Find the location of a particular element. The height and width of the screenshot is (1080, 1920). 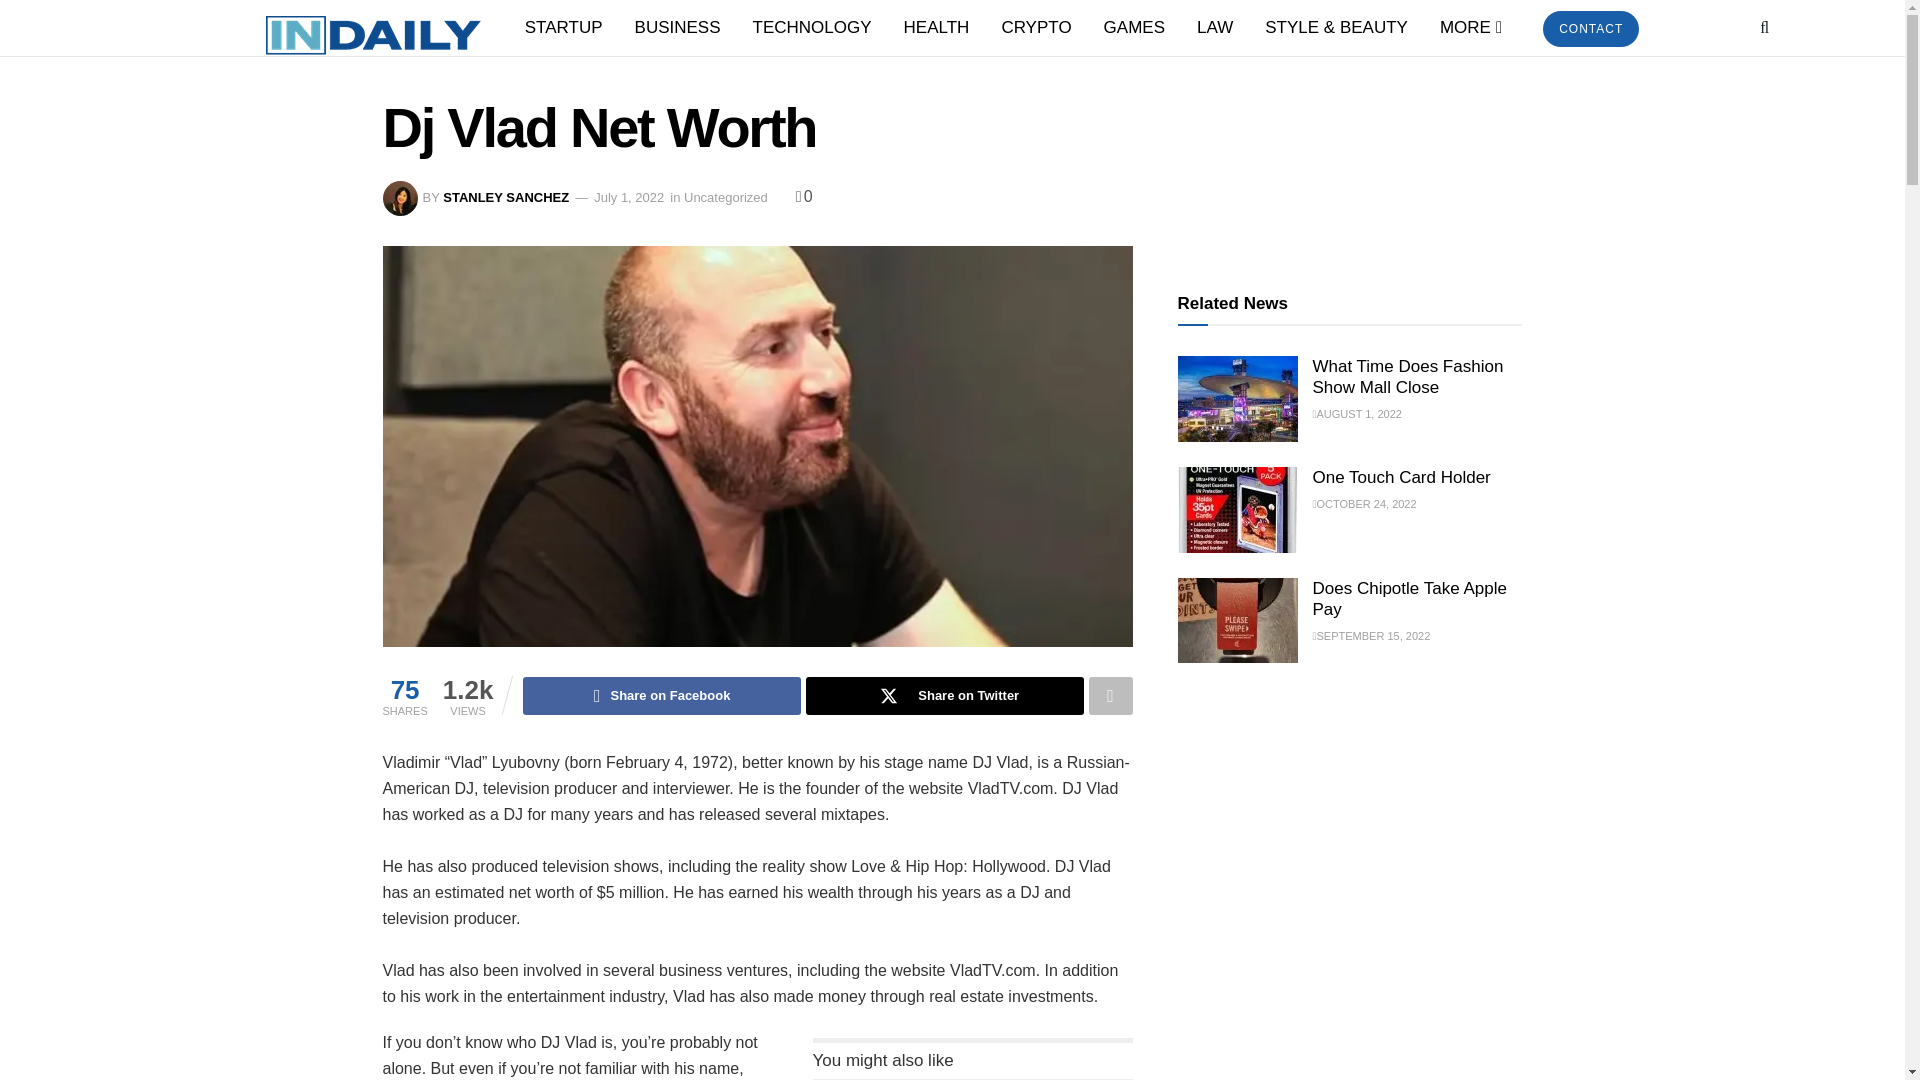

MORE is located at coordinates (1469, 28).